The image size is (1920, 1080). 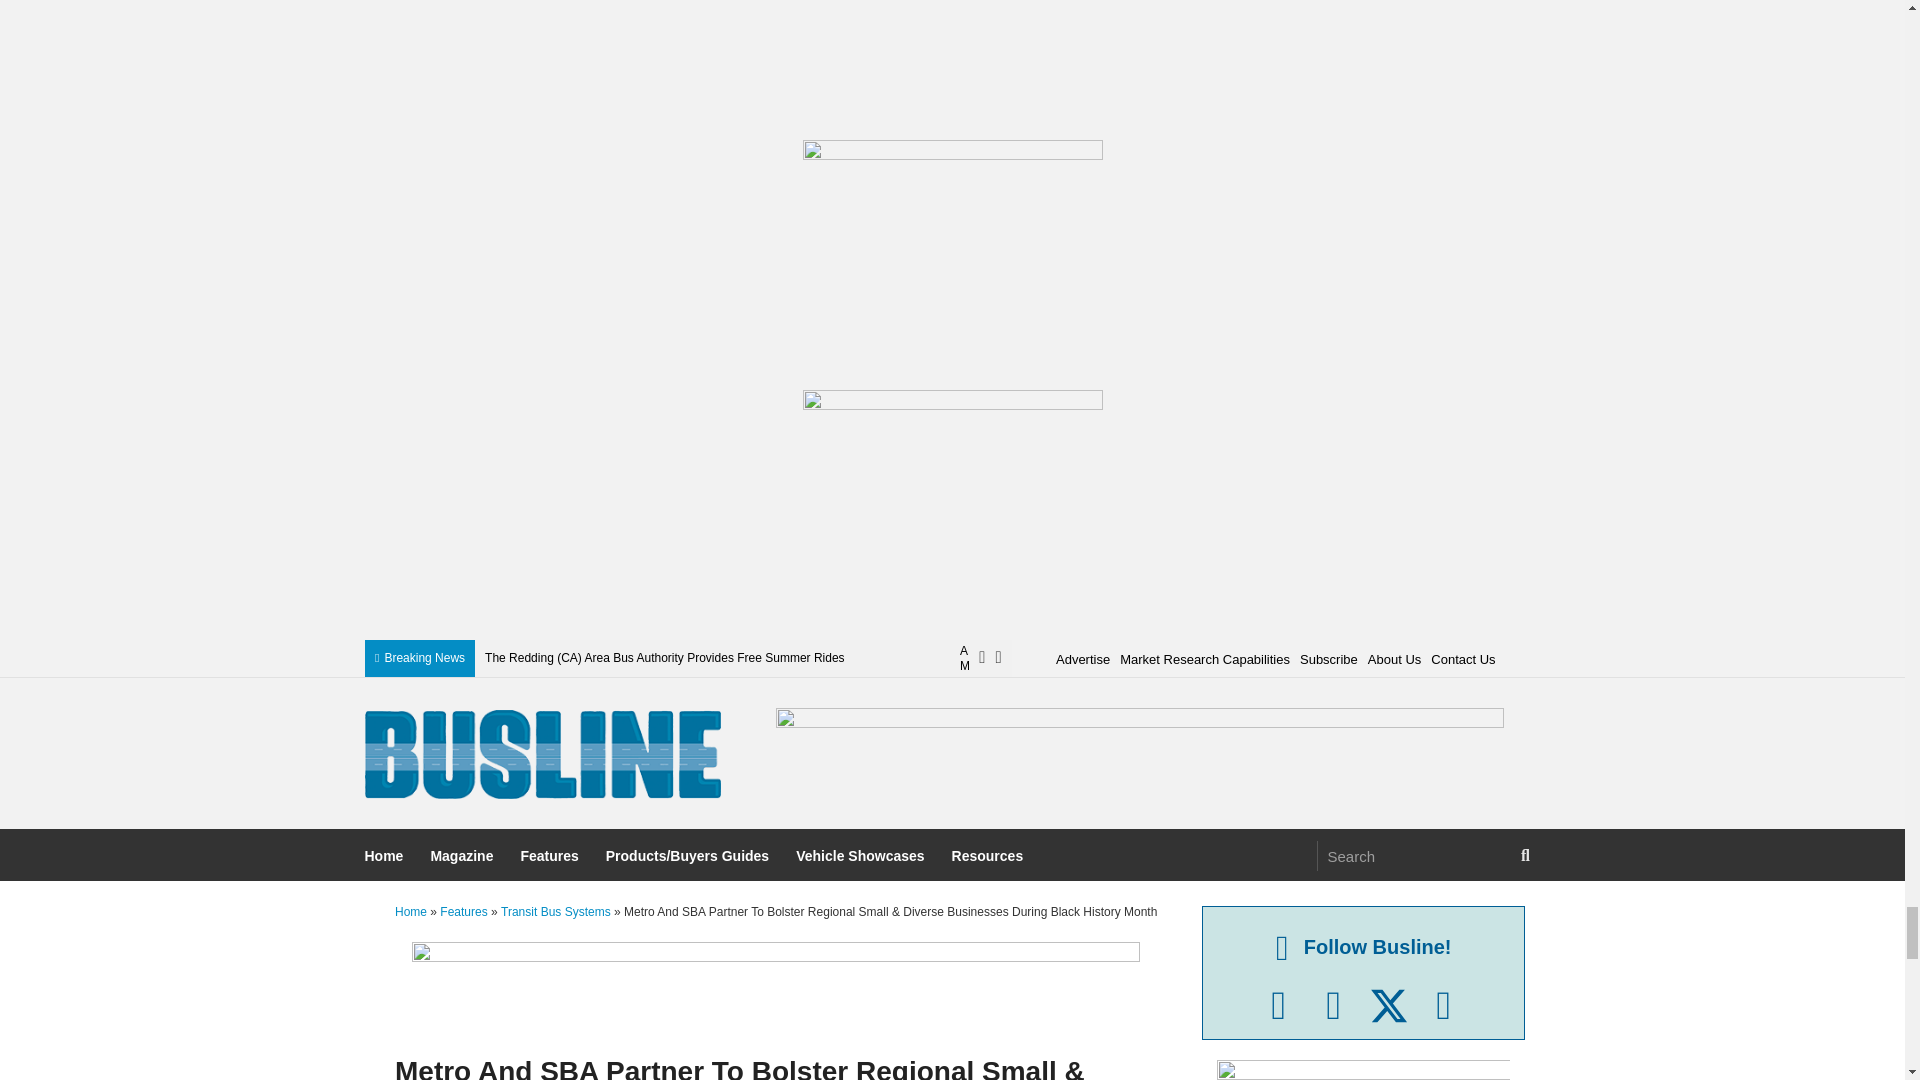 I want to click on Search, so click(x=1414, y=856).